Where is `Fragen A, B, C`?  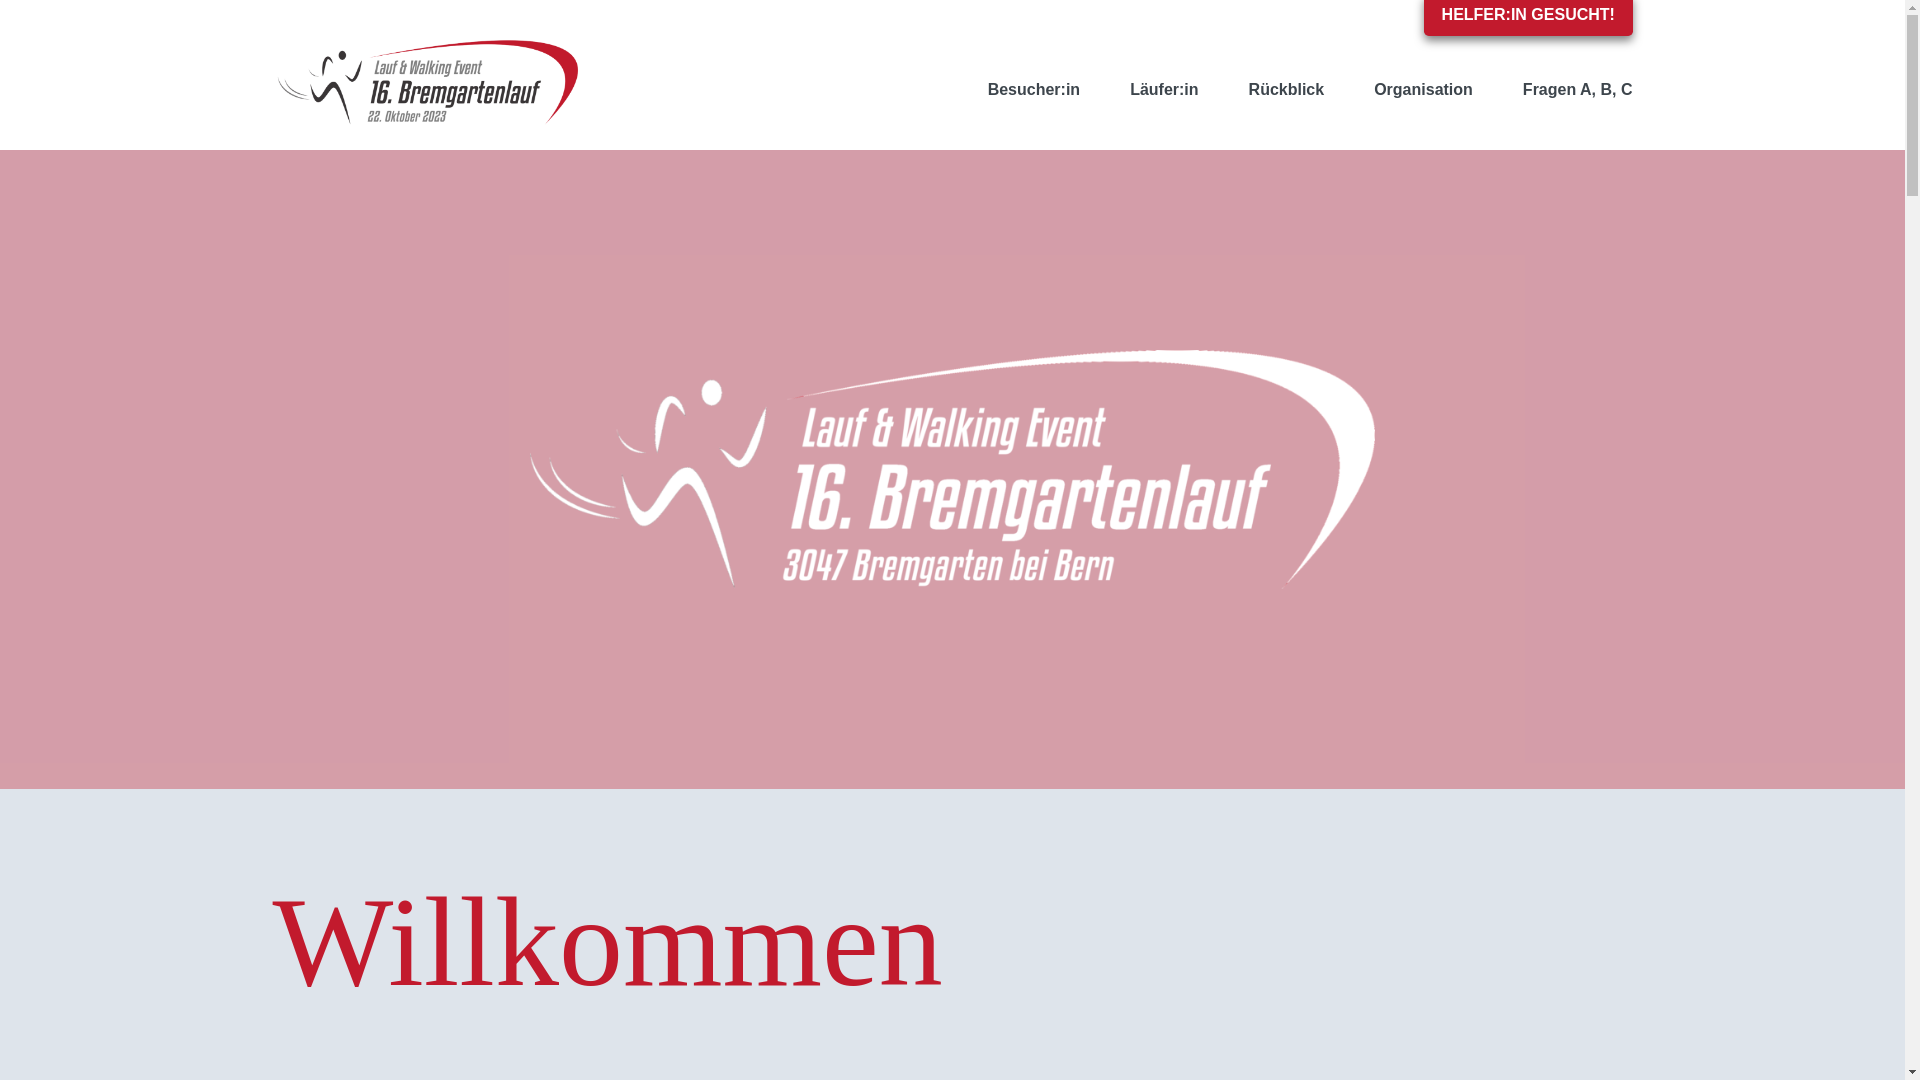
Fragen A, B, C is located at coordinates (1578, 90).